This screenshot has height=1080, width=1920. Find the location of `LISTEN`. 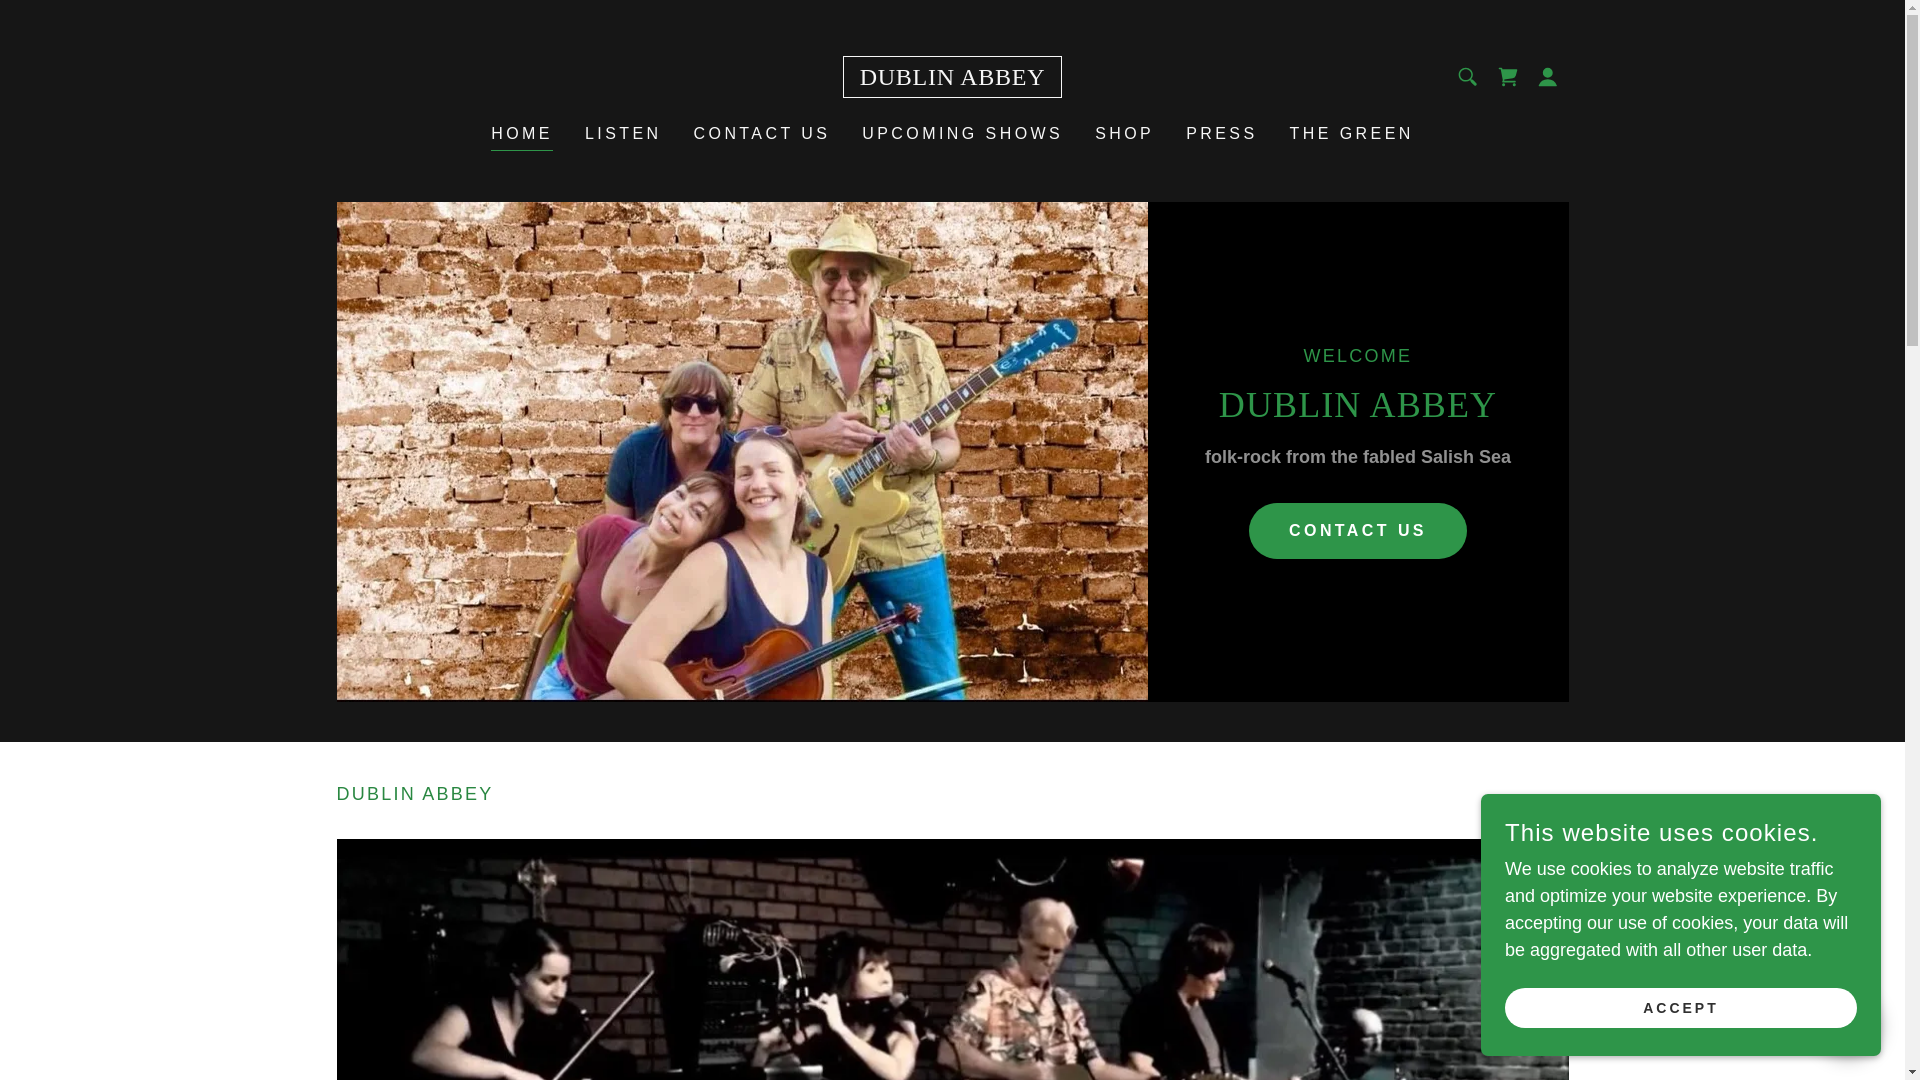

LISTEN is located at coordinates (624, 134).